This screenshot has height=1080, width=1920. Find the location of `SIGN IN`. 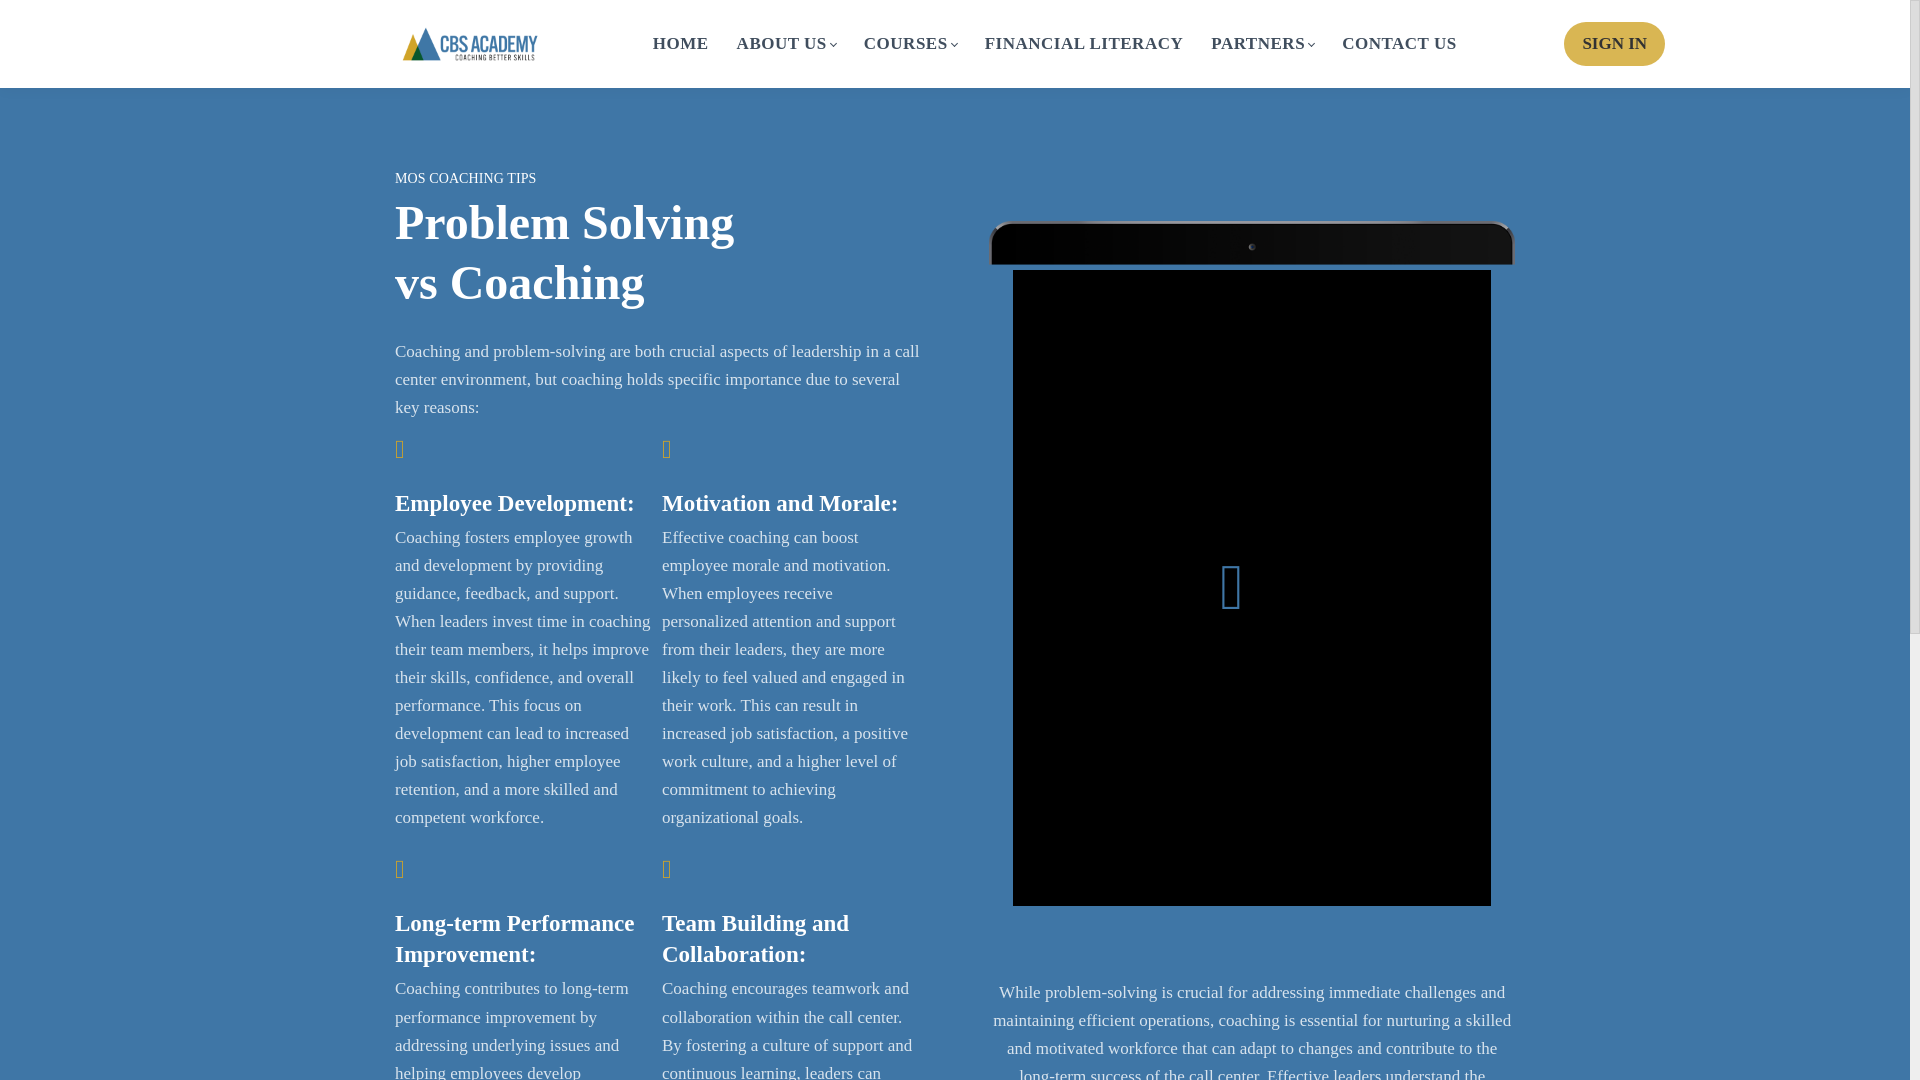

SIGN IN is located at coordinates (1614, 43).